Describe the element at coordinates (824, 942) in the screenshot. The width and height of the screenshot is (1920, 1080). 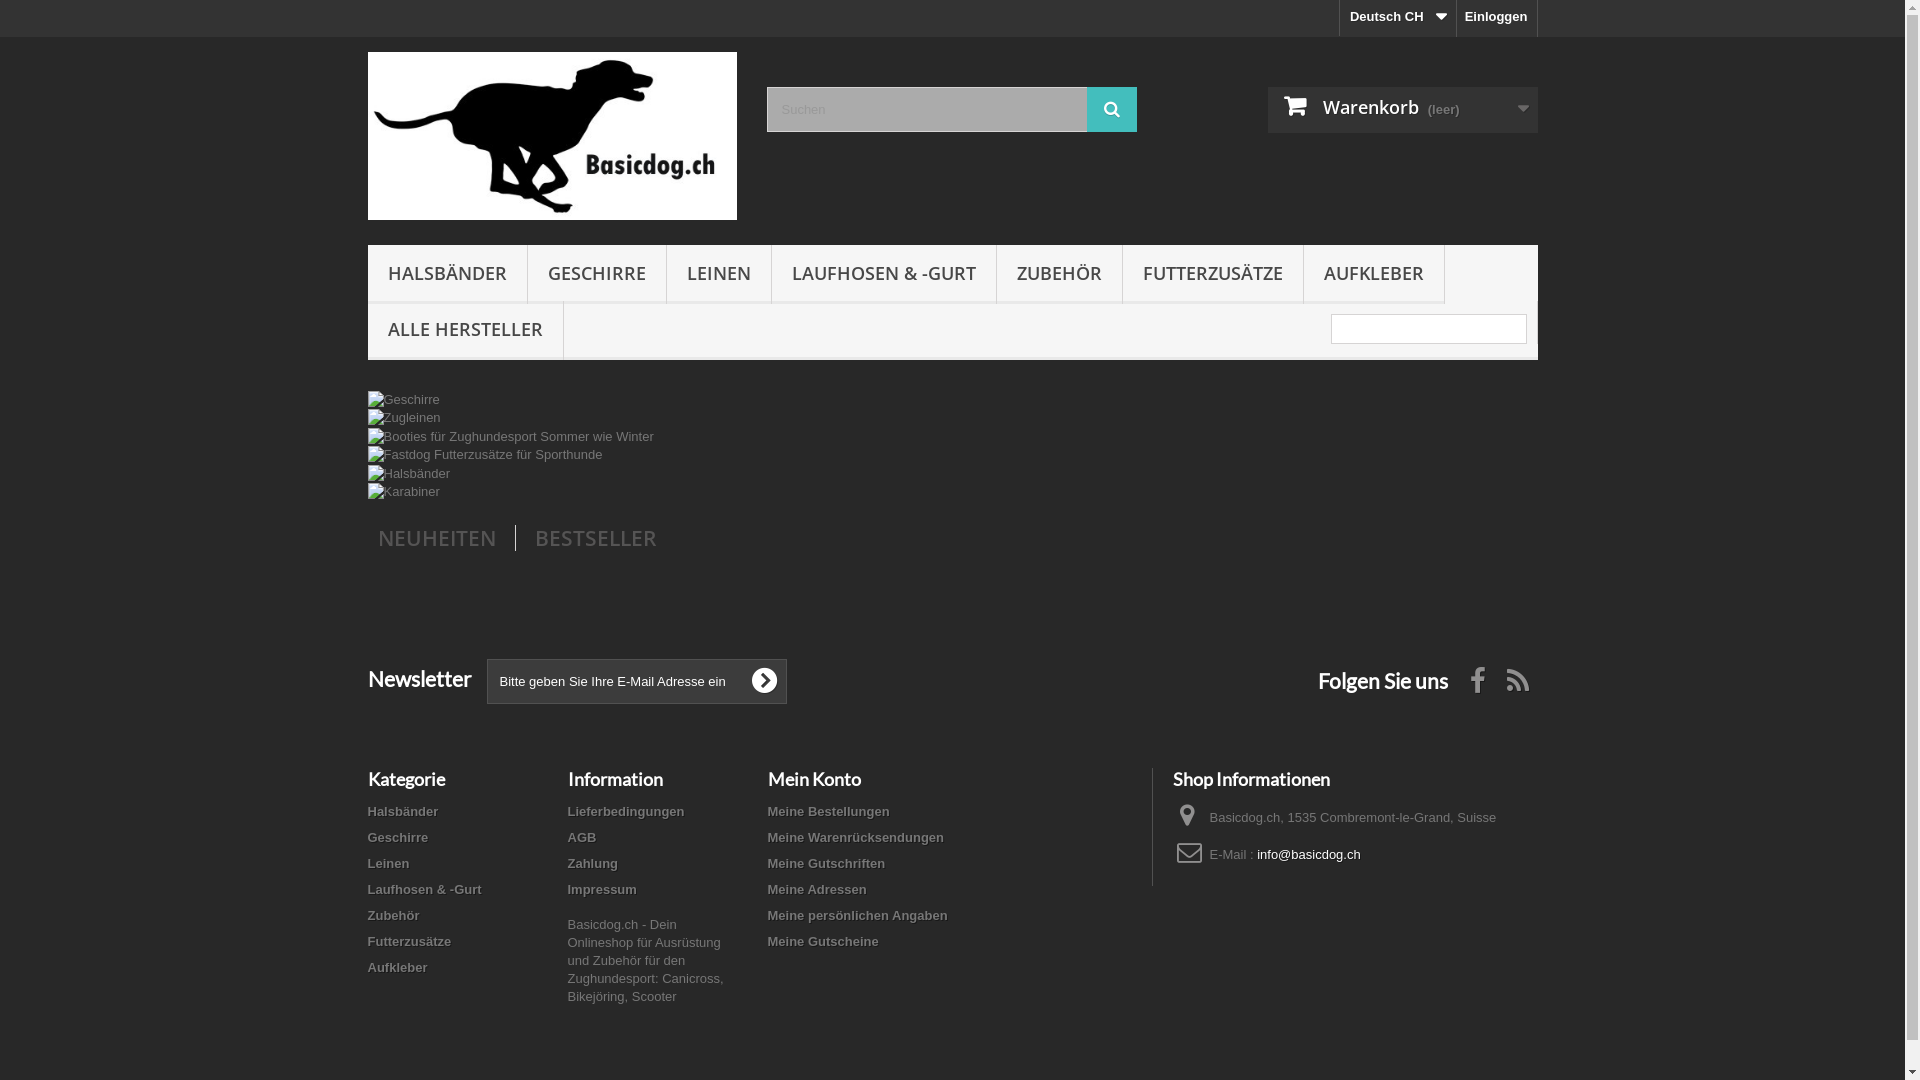
I see `Meine Gutscheine` at that location.